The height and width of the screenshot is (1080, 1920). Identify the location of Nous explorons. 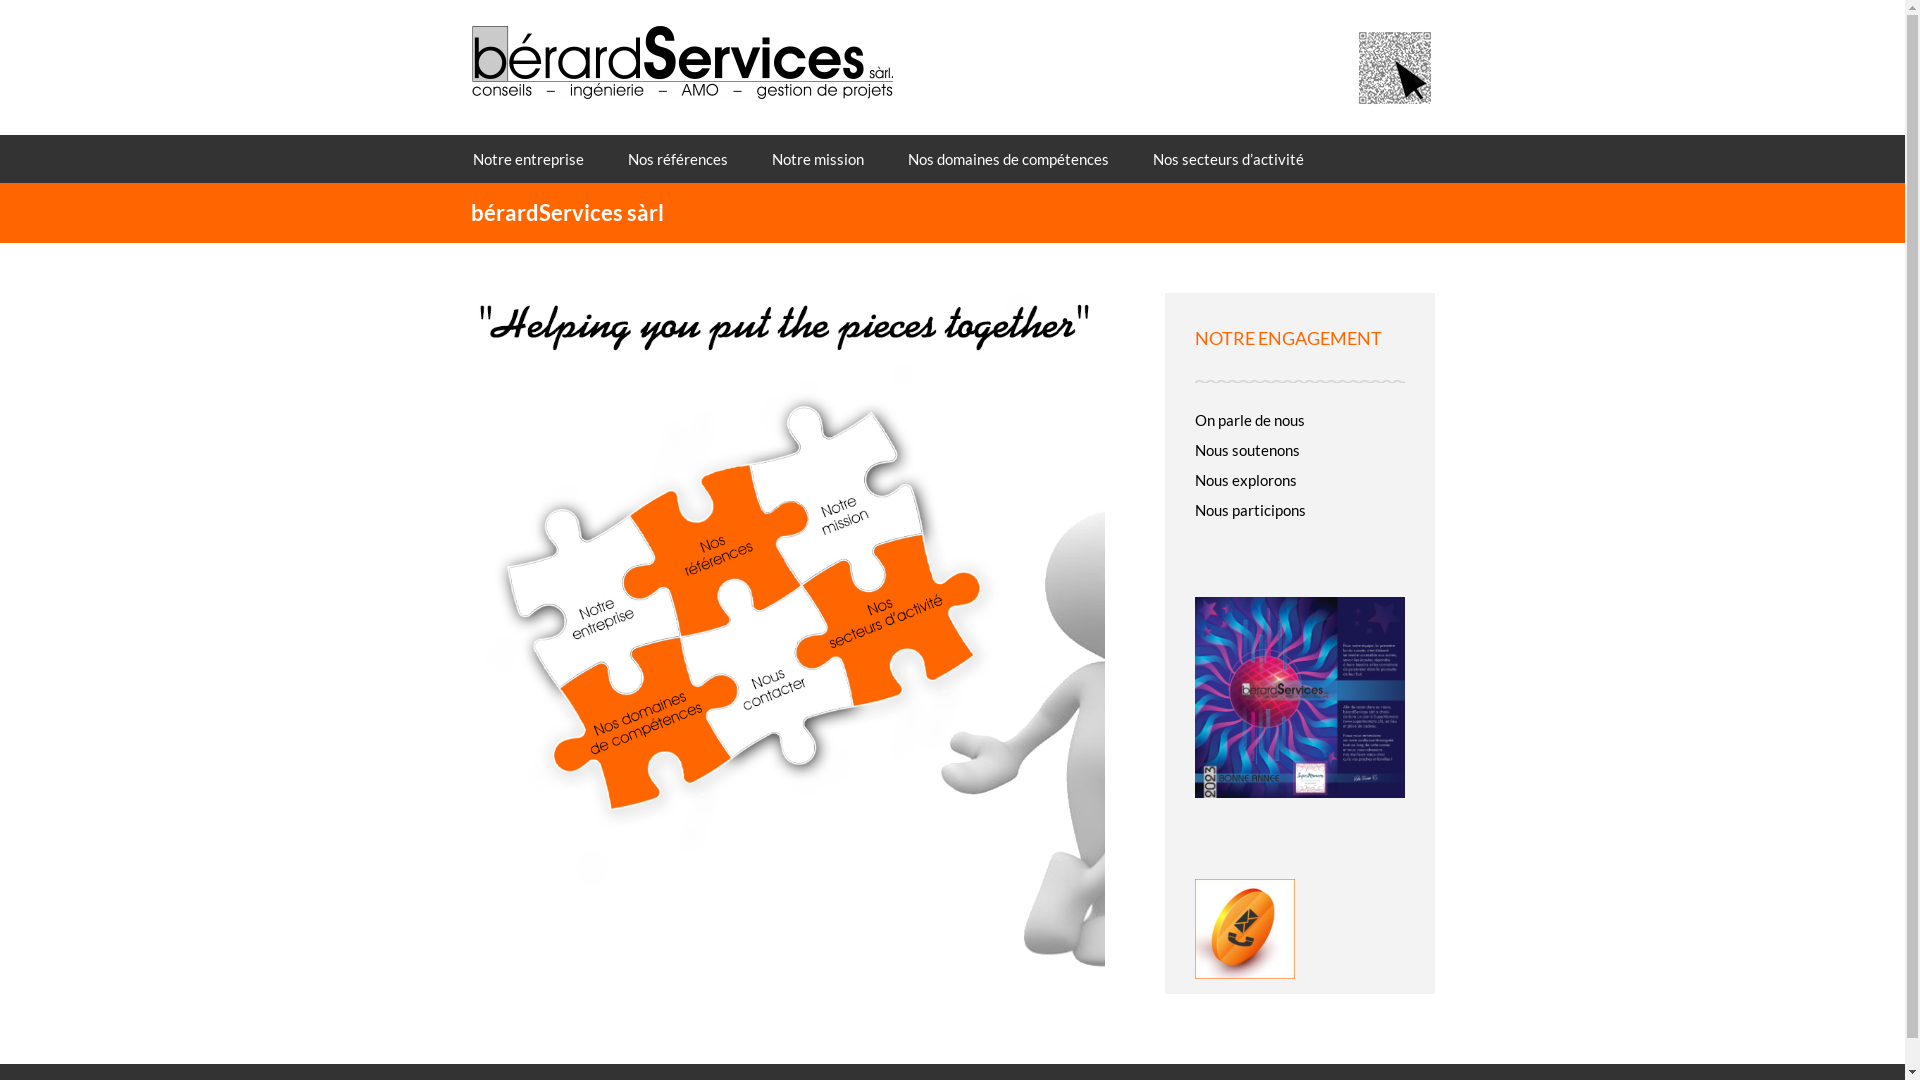
(1245, 480).